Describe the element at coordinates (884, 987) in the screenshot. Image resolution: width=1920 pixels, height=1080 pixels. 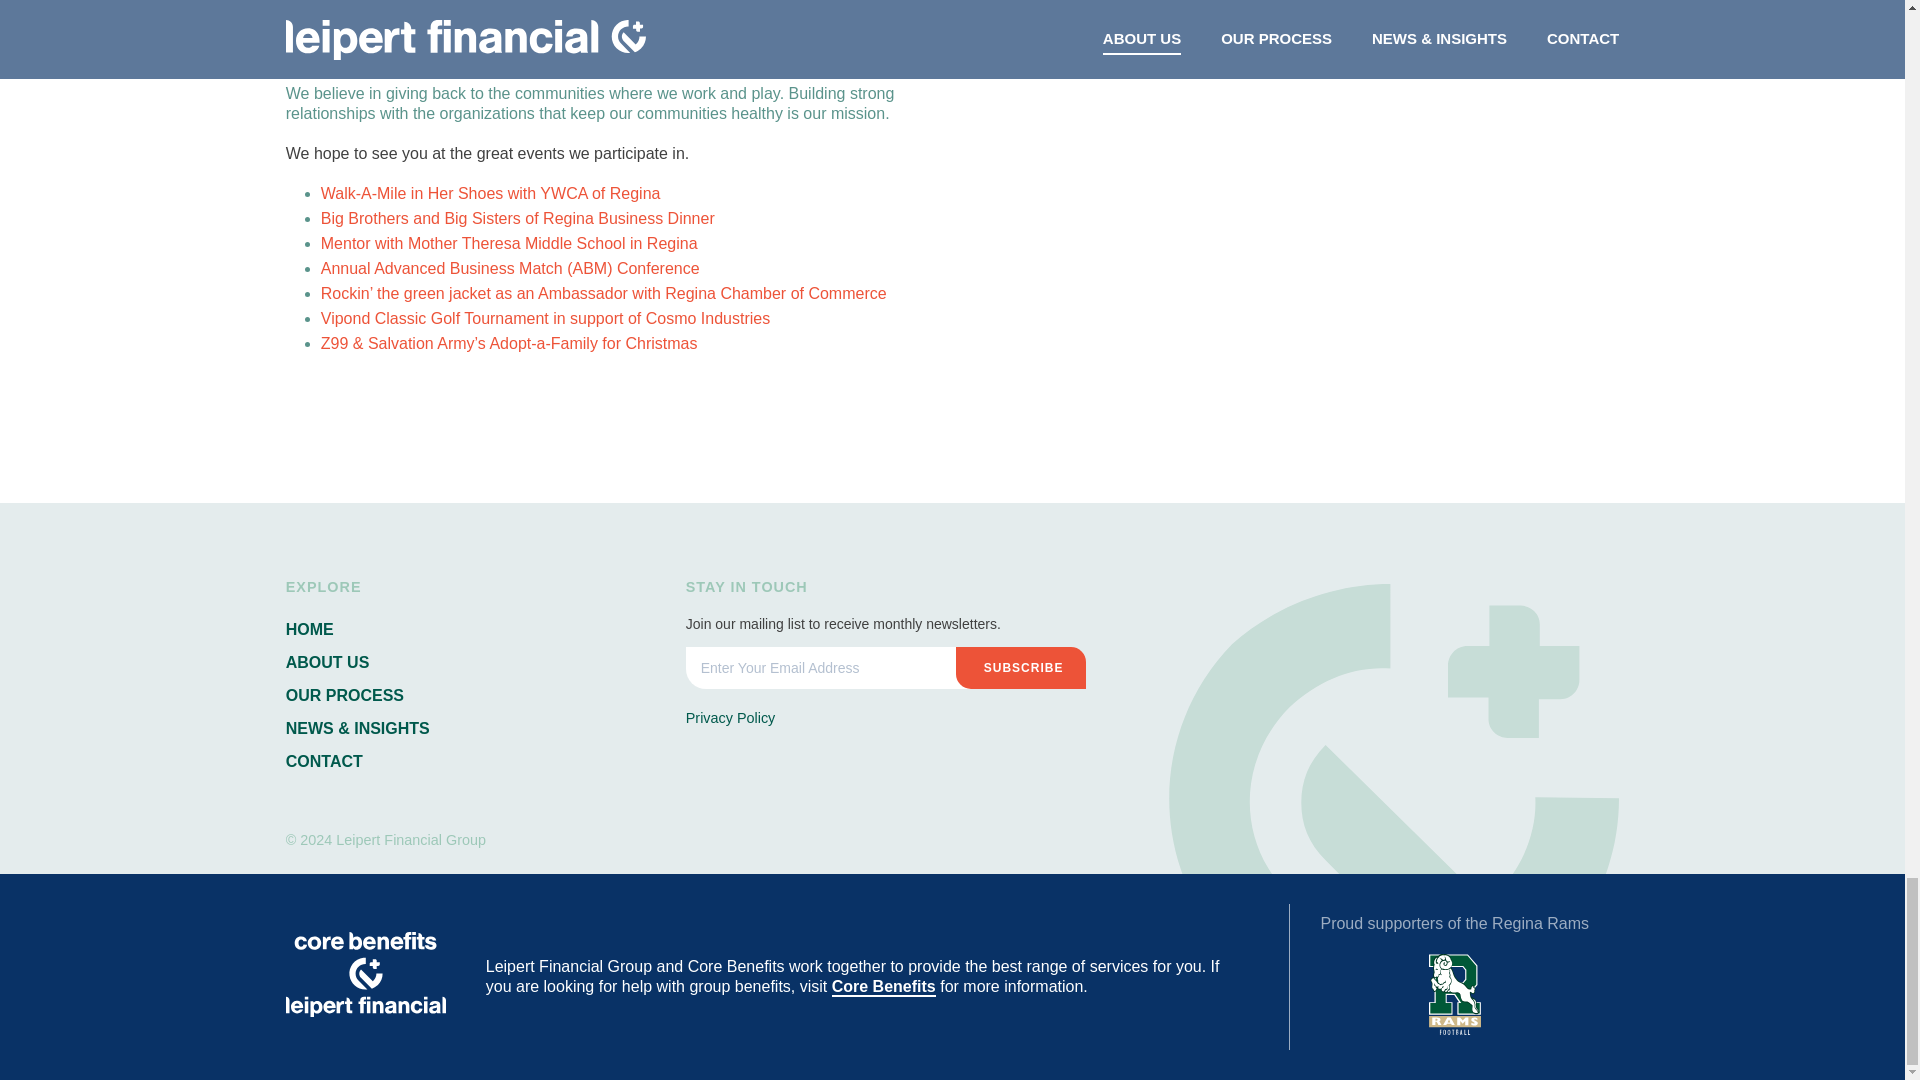
I see `Core Benefits` at that location.